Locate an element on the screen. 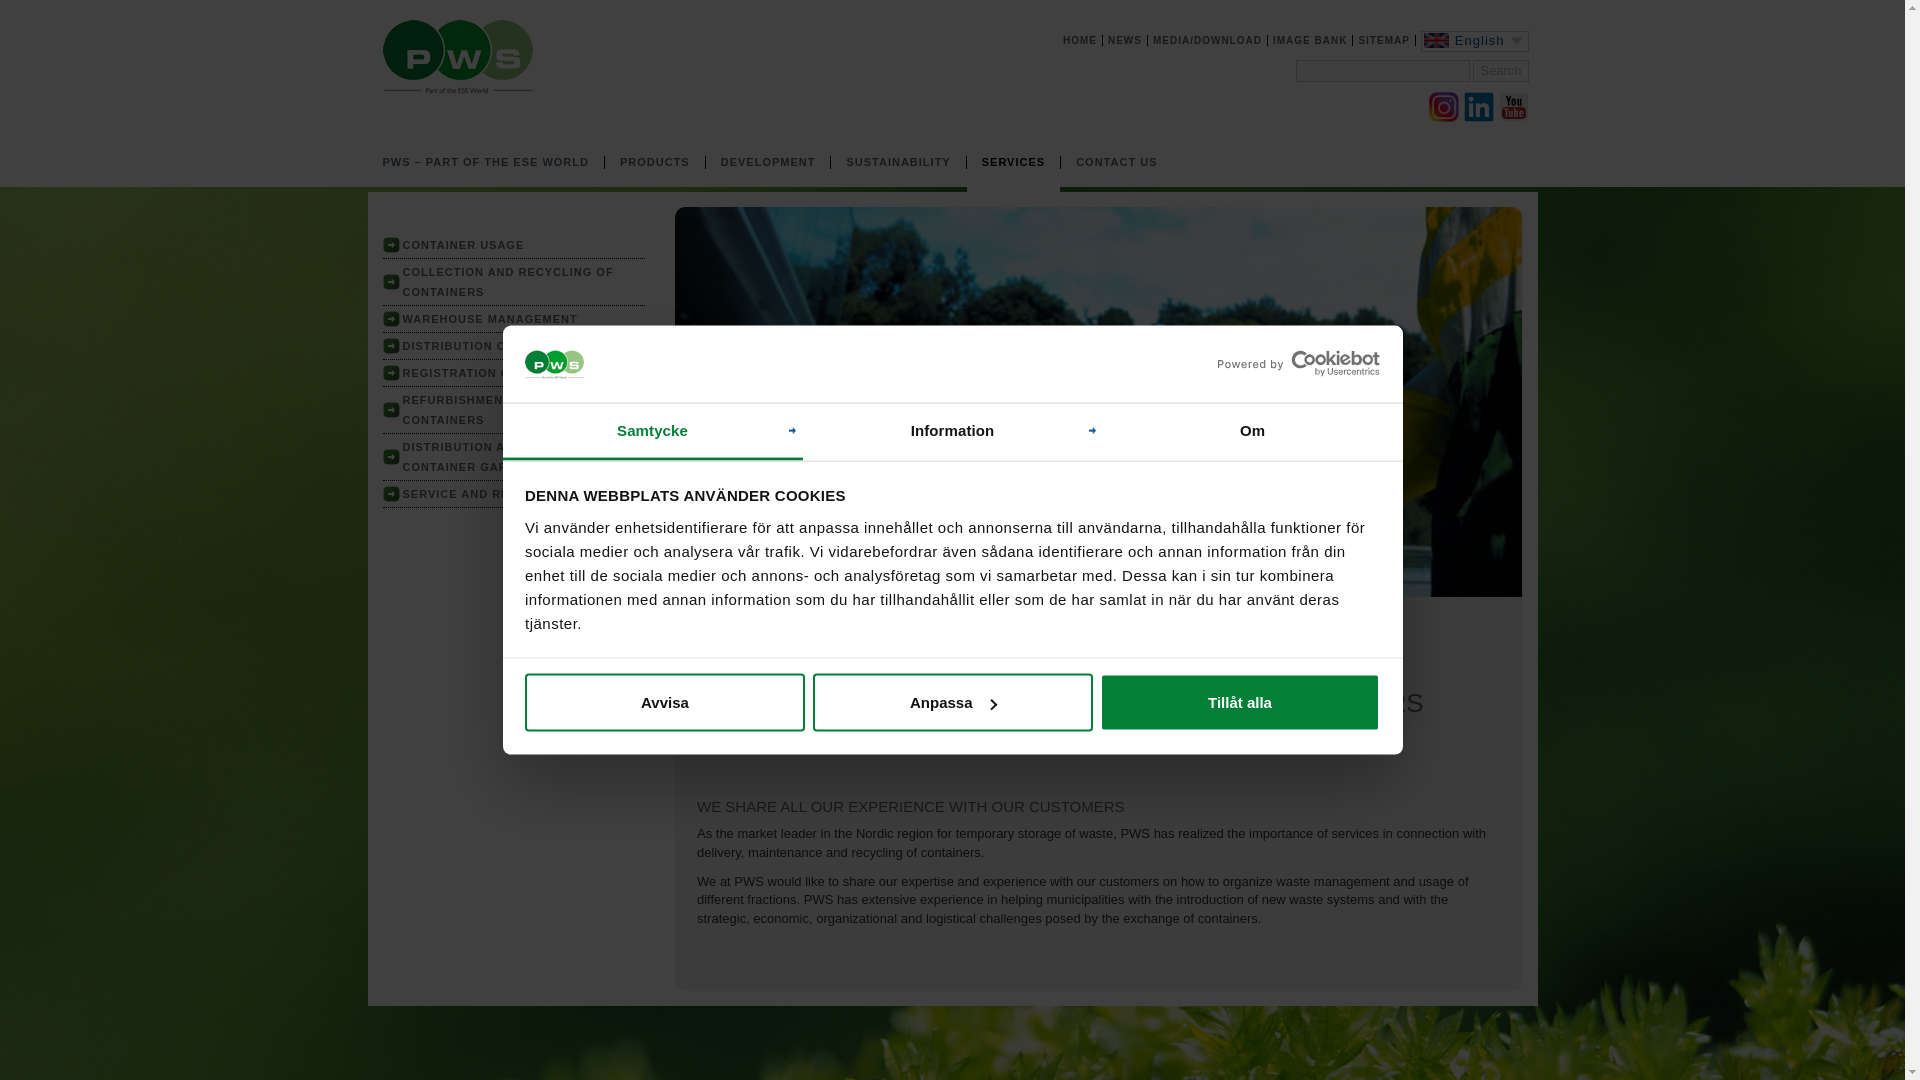  Om is located at coordinates (1252, 431).